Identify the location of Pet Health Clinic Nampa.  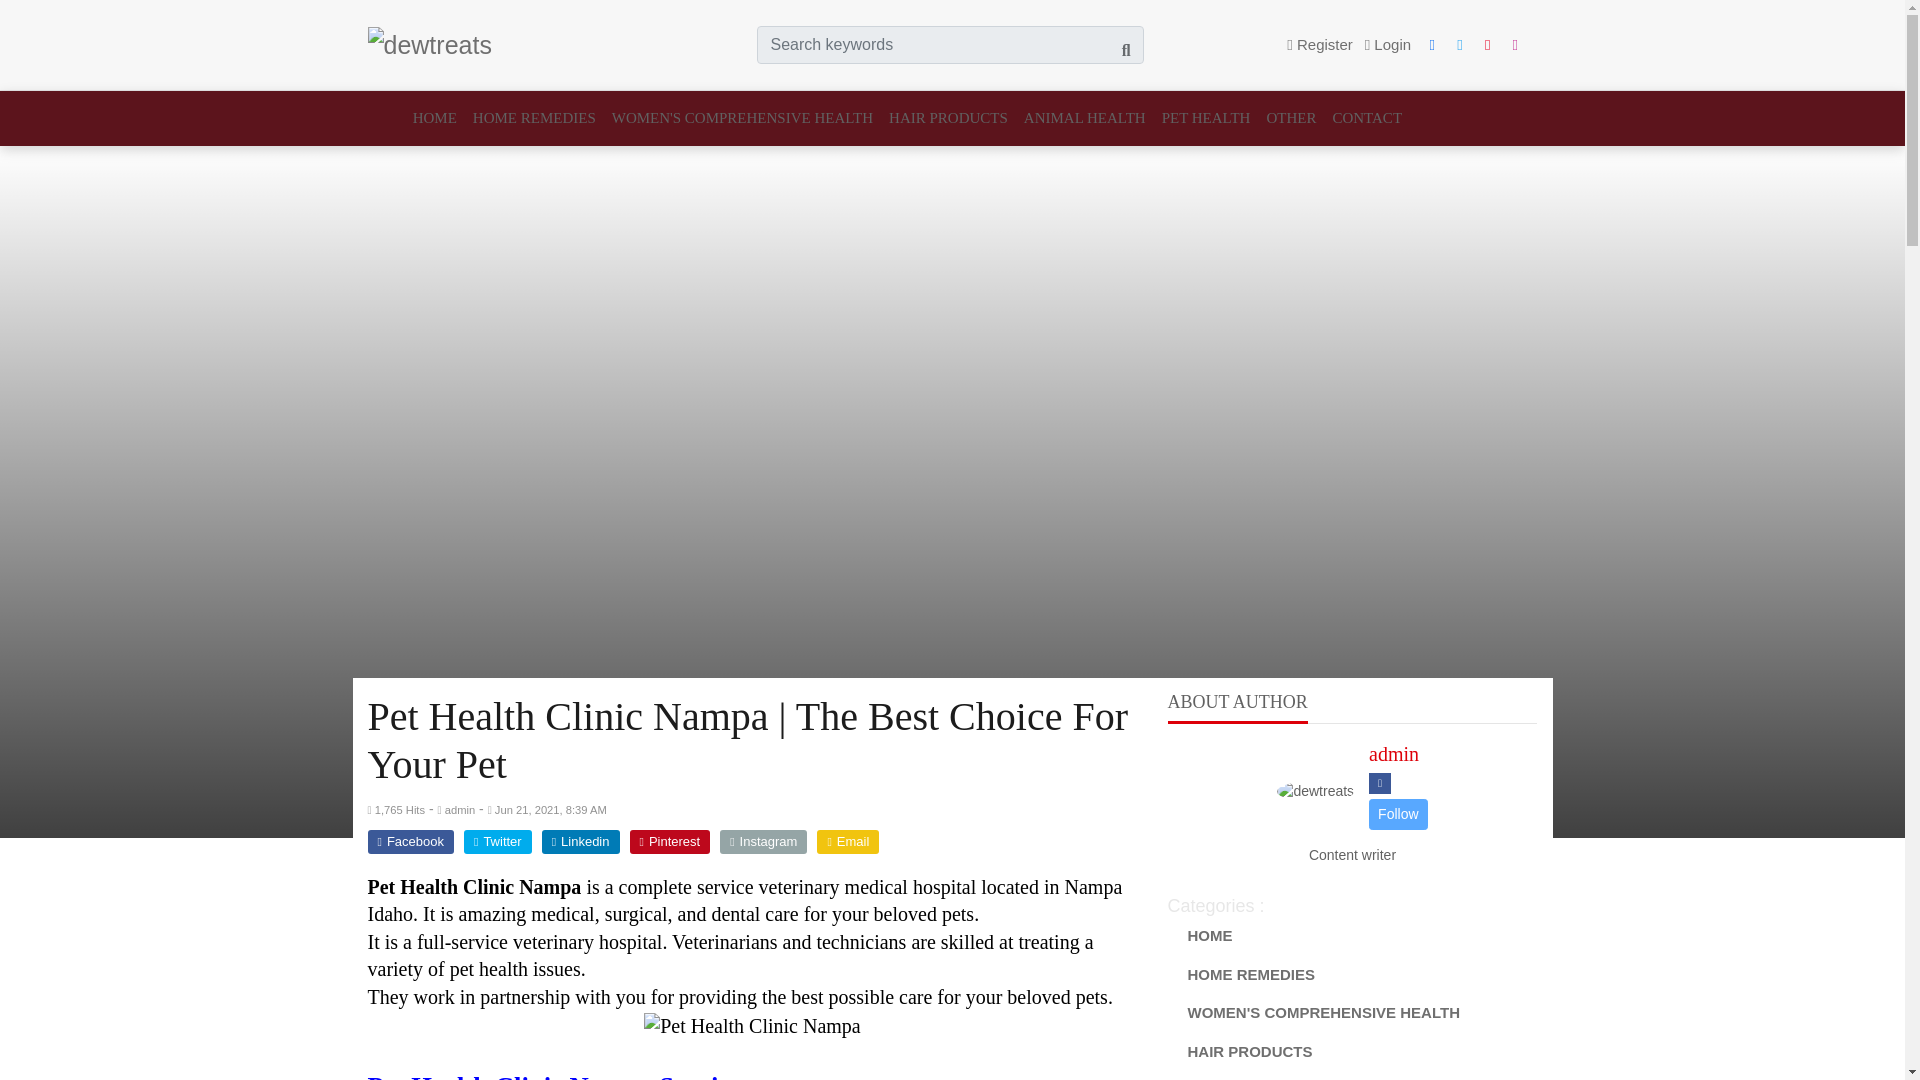
(752, 1027).